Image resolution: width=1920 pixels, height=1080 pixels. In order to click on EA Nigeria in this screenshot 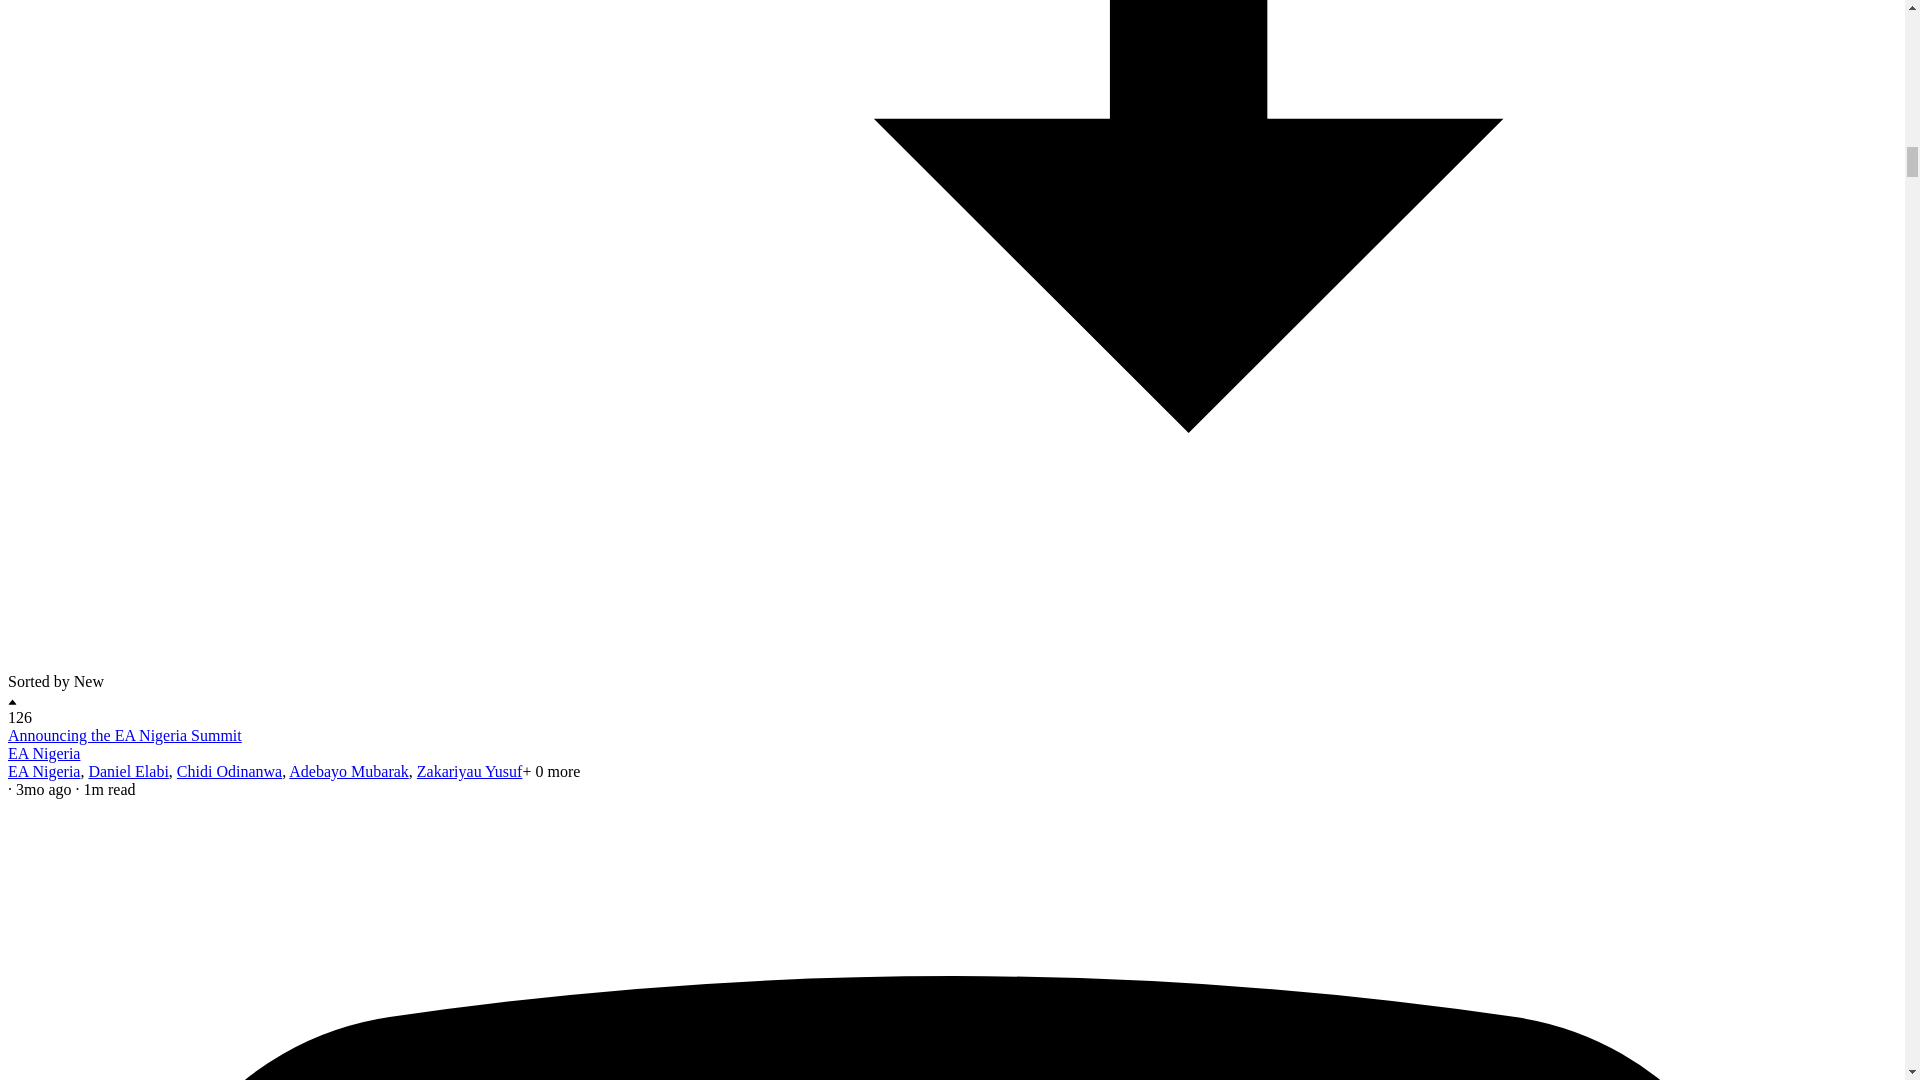, I will do `click(44, 770)`.